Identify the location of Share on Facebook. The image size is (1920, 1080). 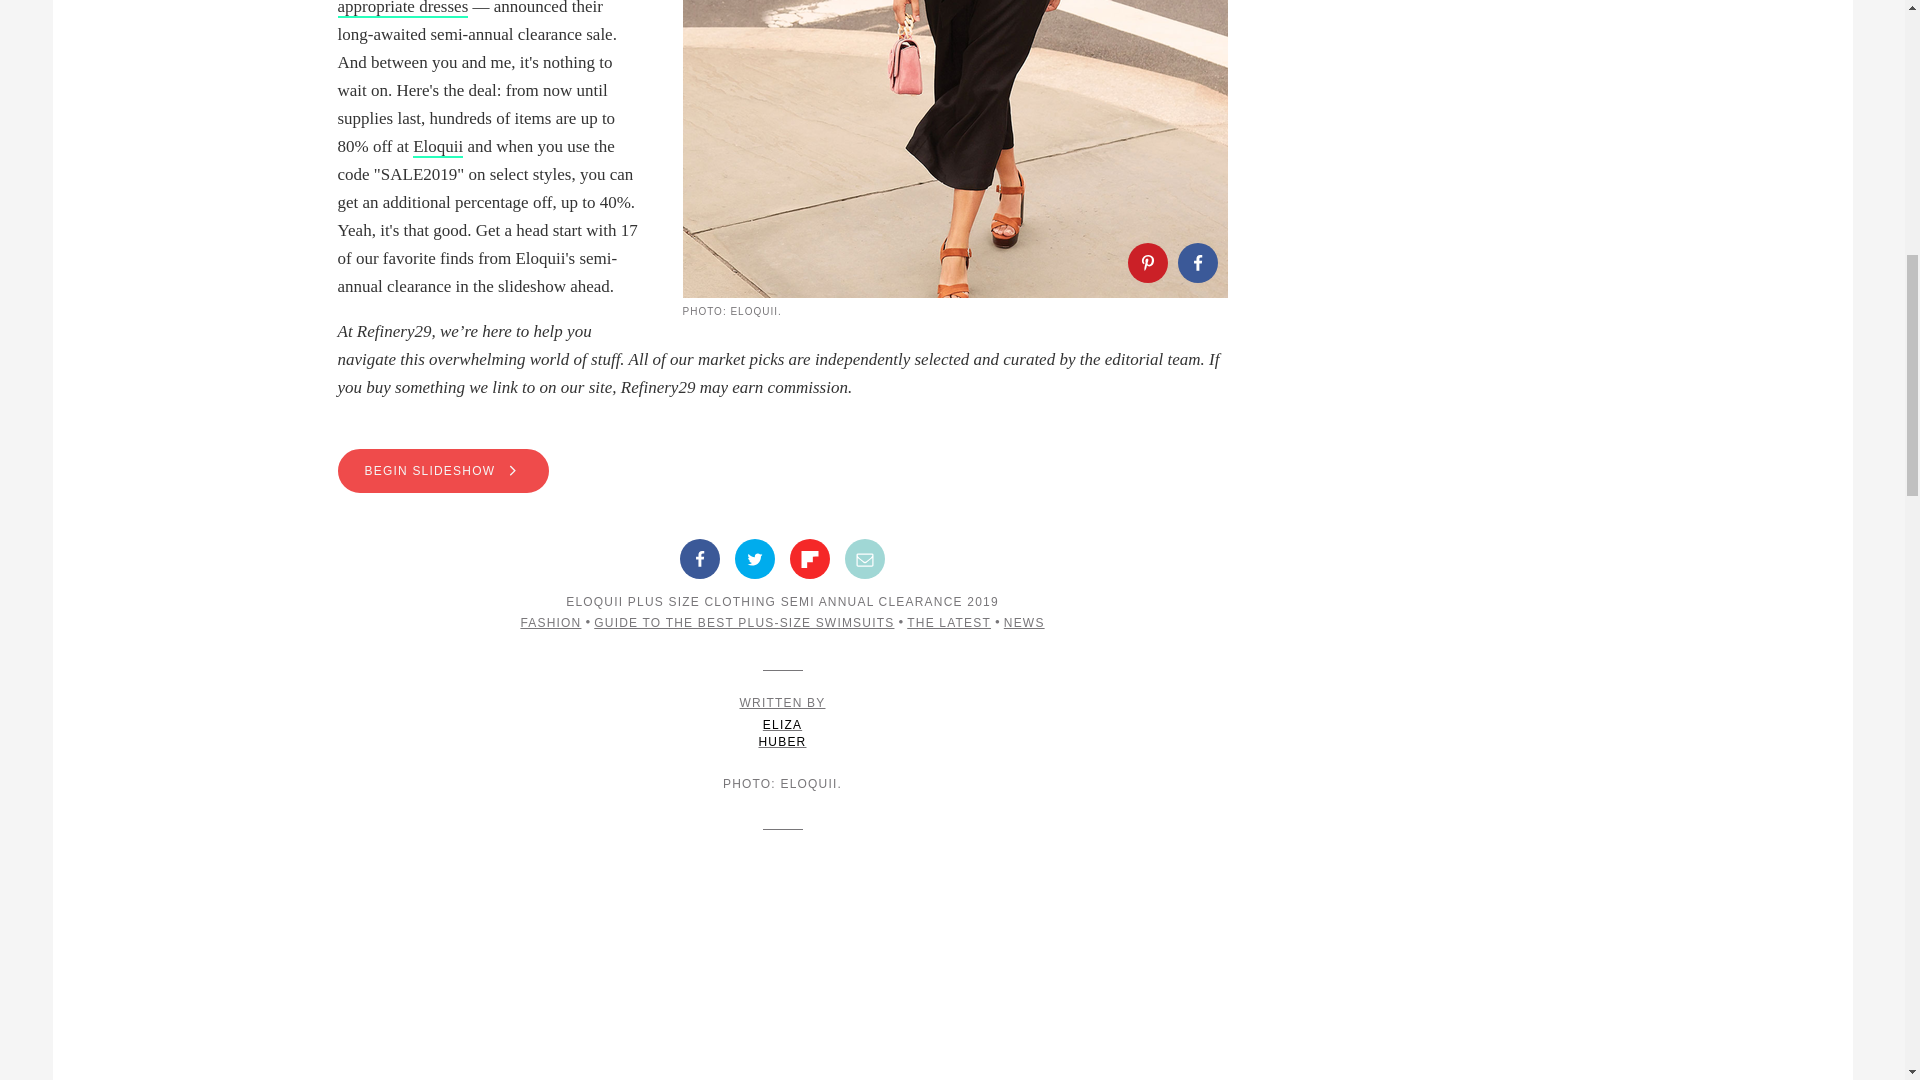
(1198, 262).